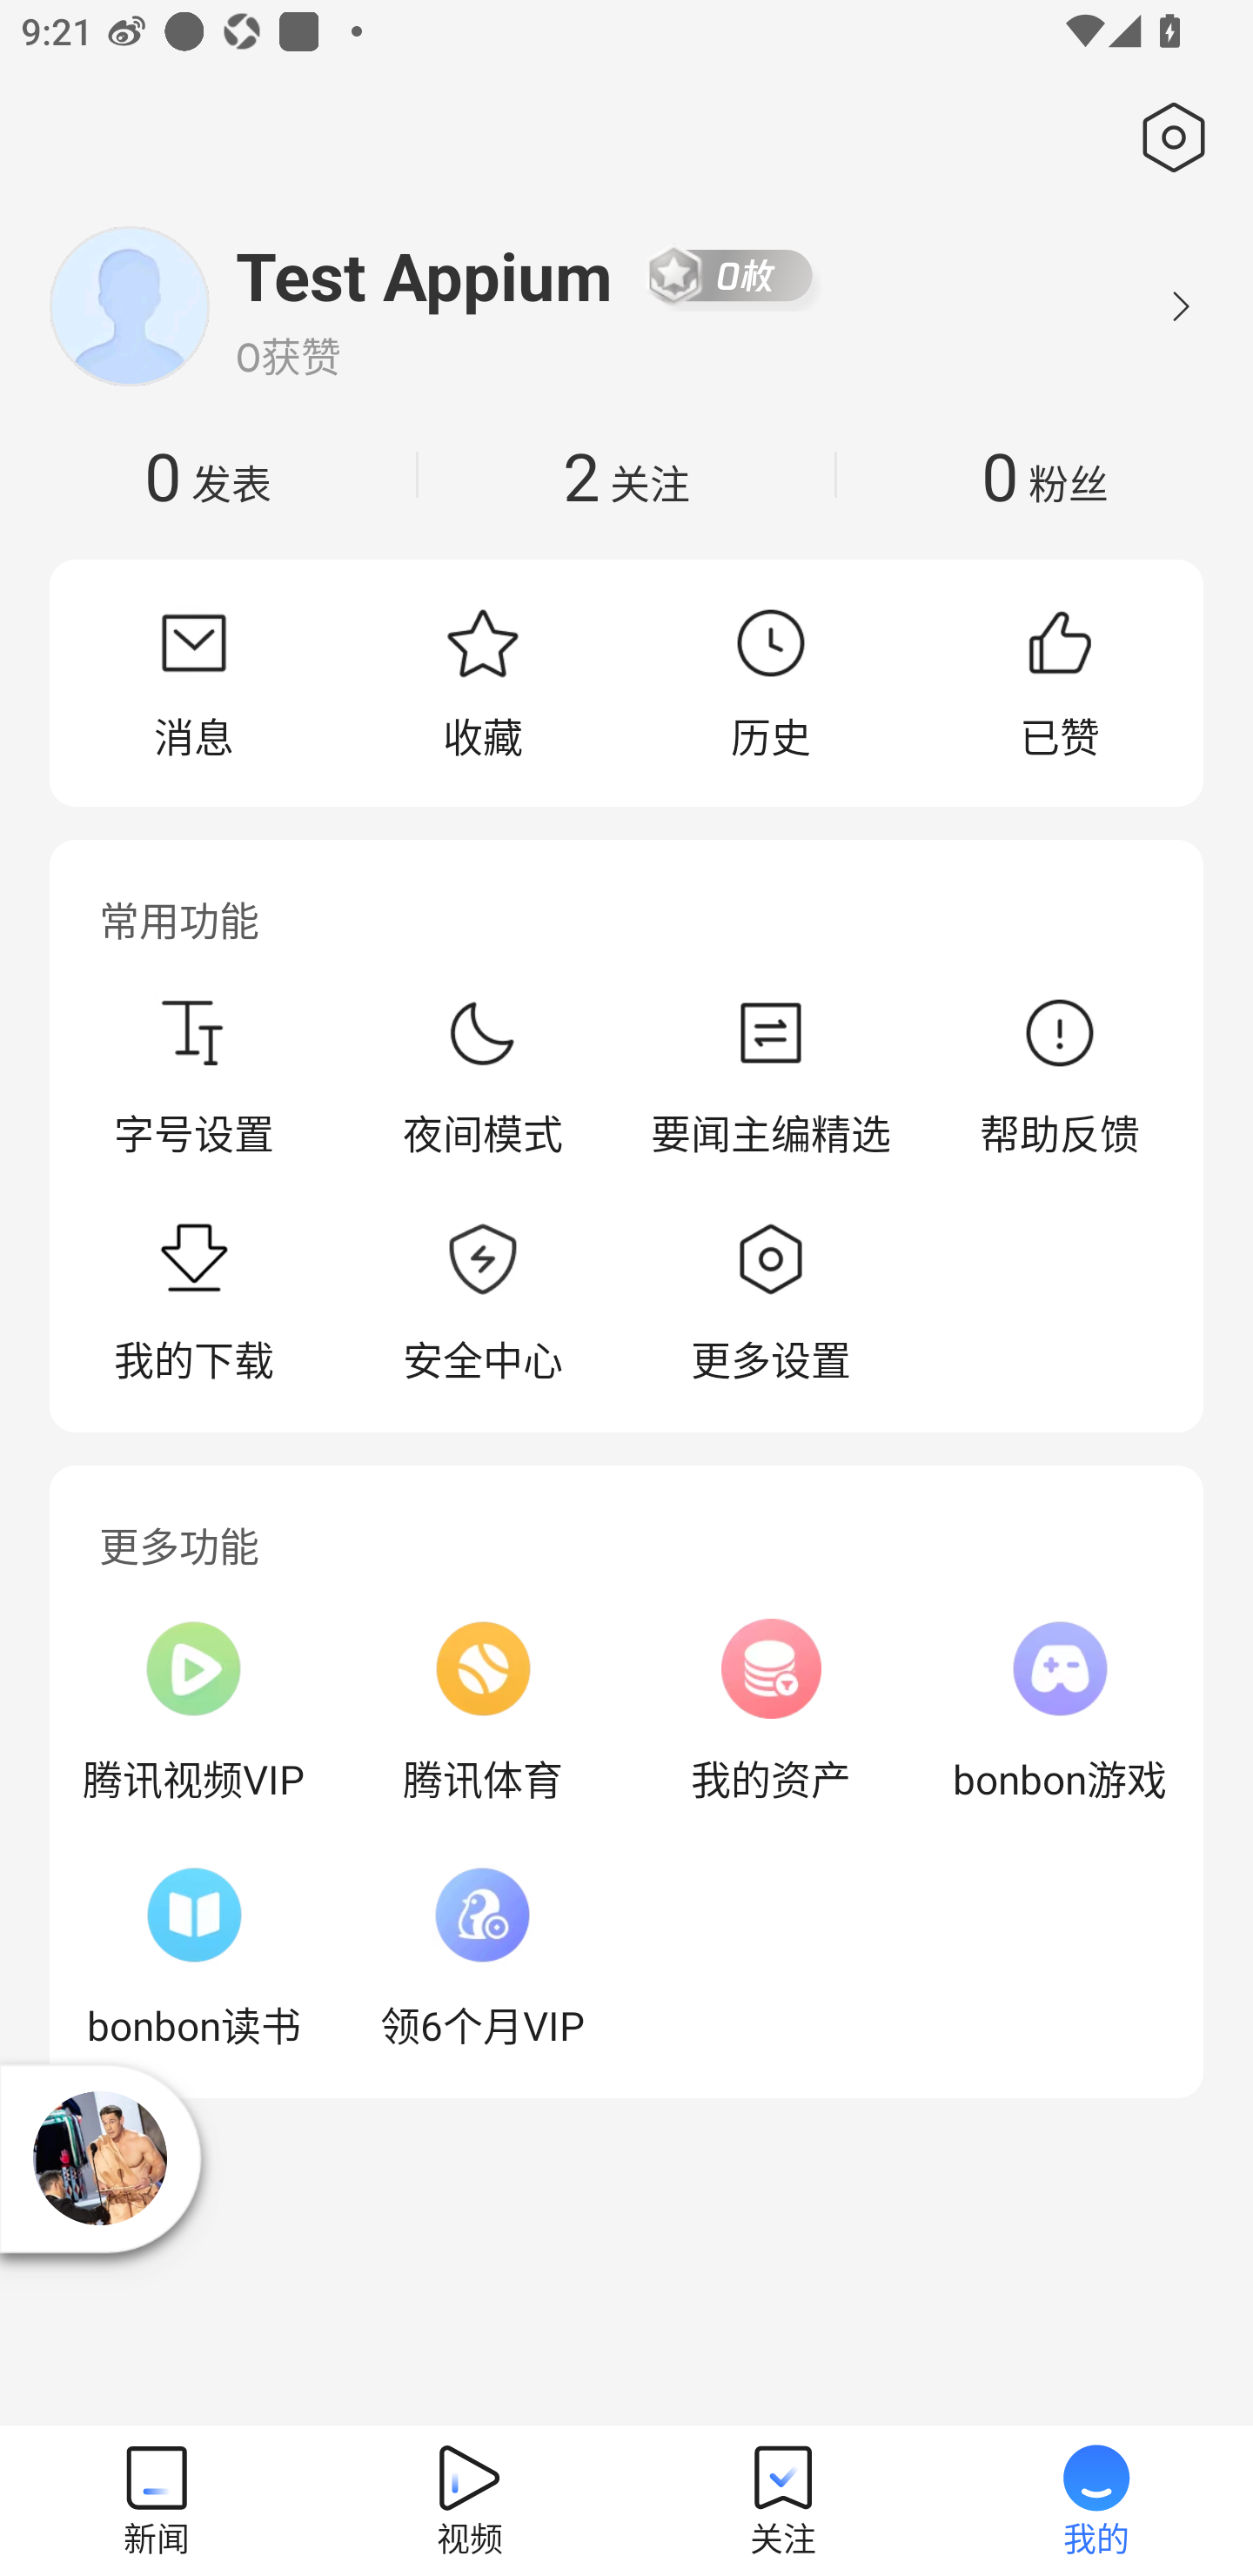 The image size is (1253, 2576). What do you see at coordinates (99, 2157) in the screenshot?
I see `播放器` at bounding box center [99, 2157].